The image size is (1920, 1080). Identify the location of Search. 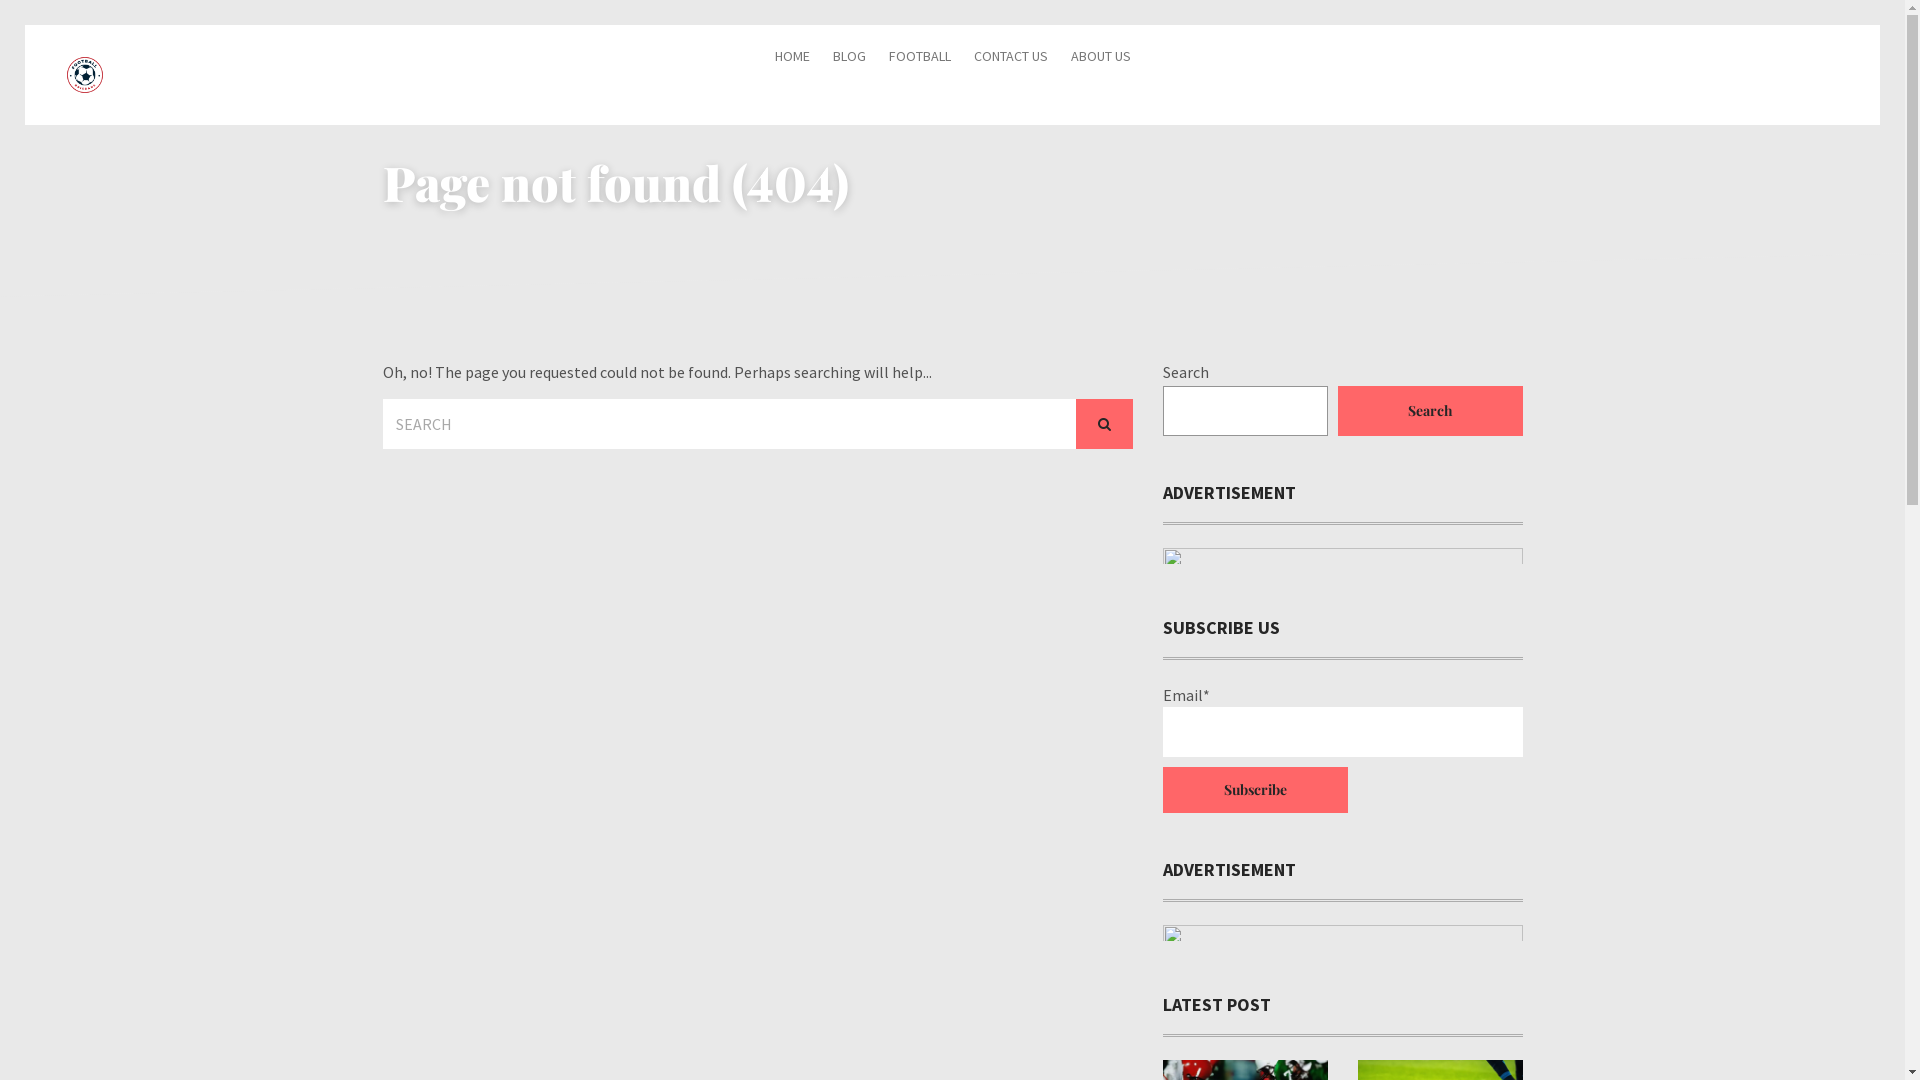
(1430, 411).